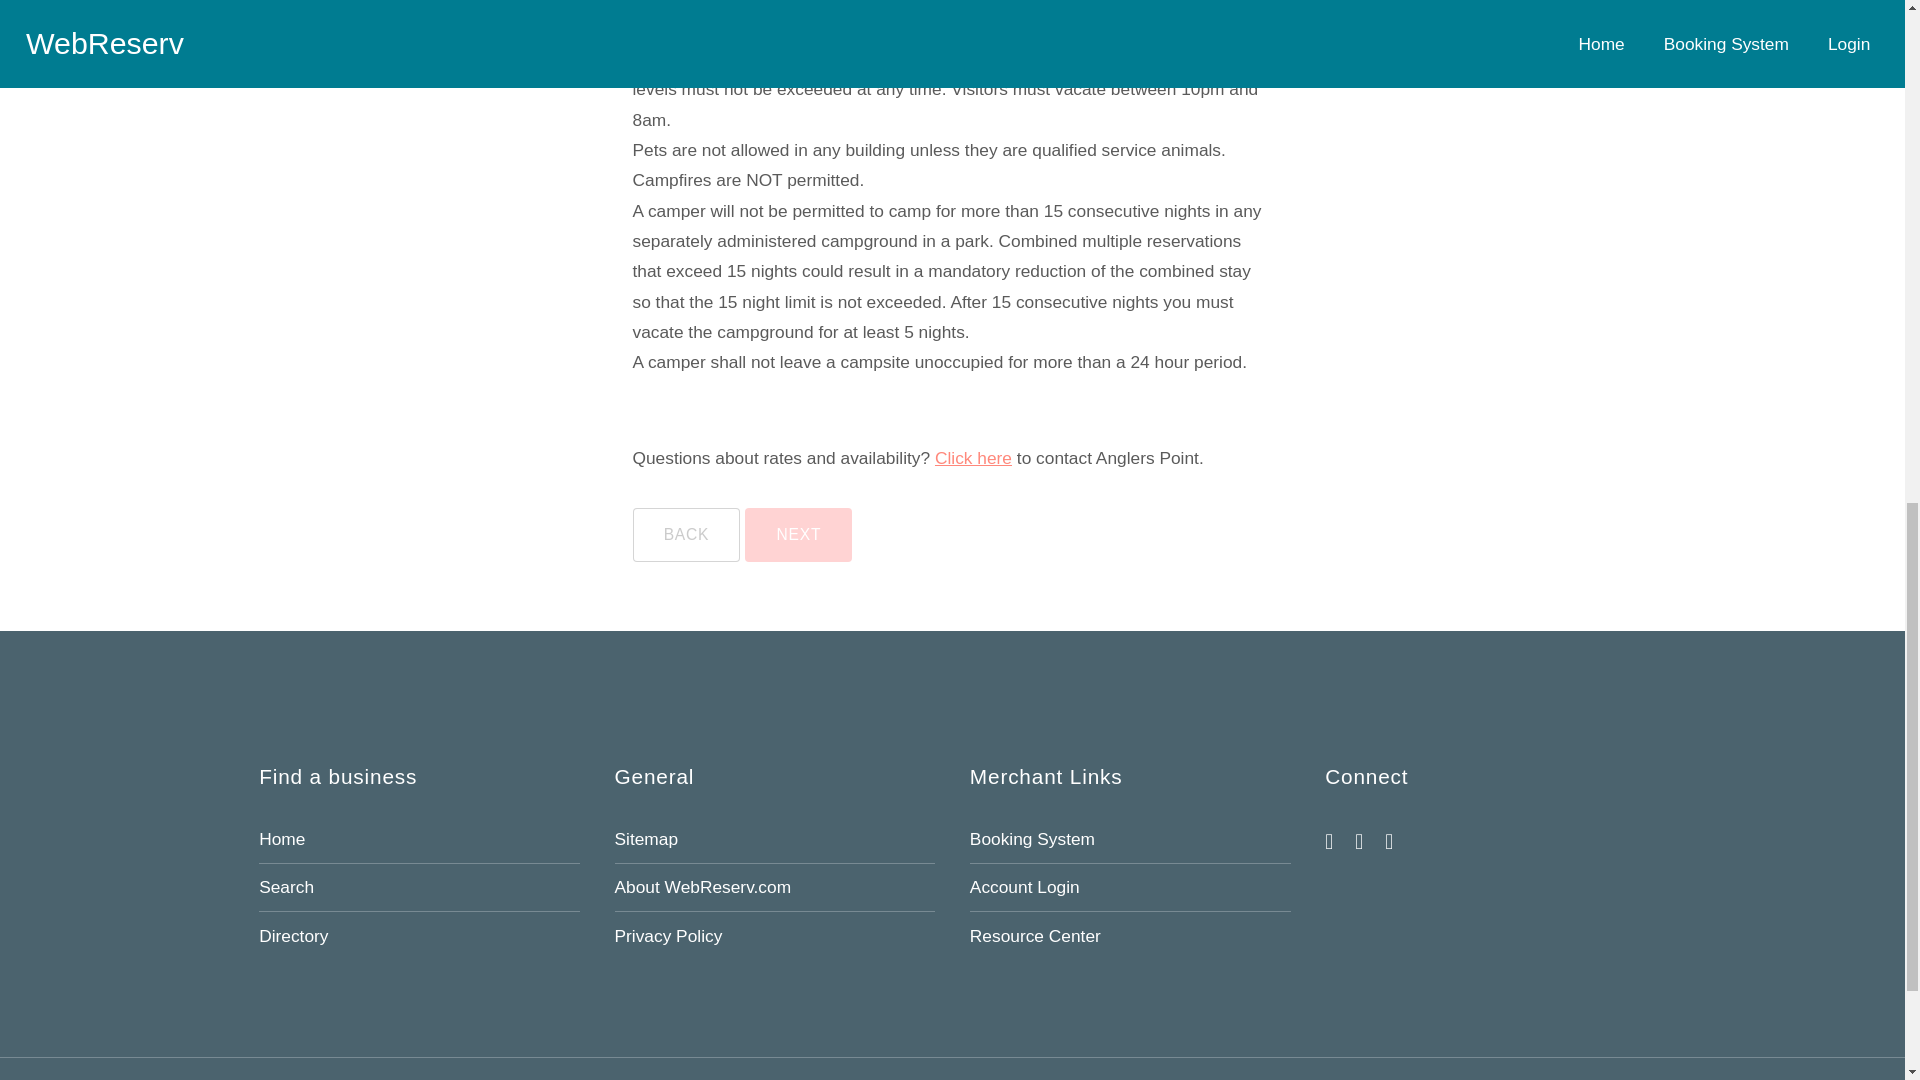 Image resolution: width=1920 pixels, height=1080 pixels. I want to click on Booking System, so click(1032, 838).